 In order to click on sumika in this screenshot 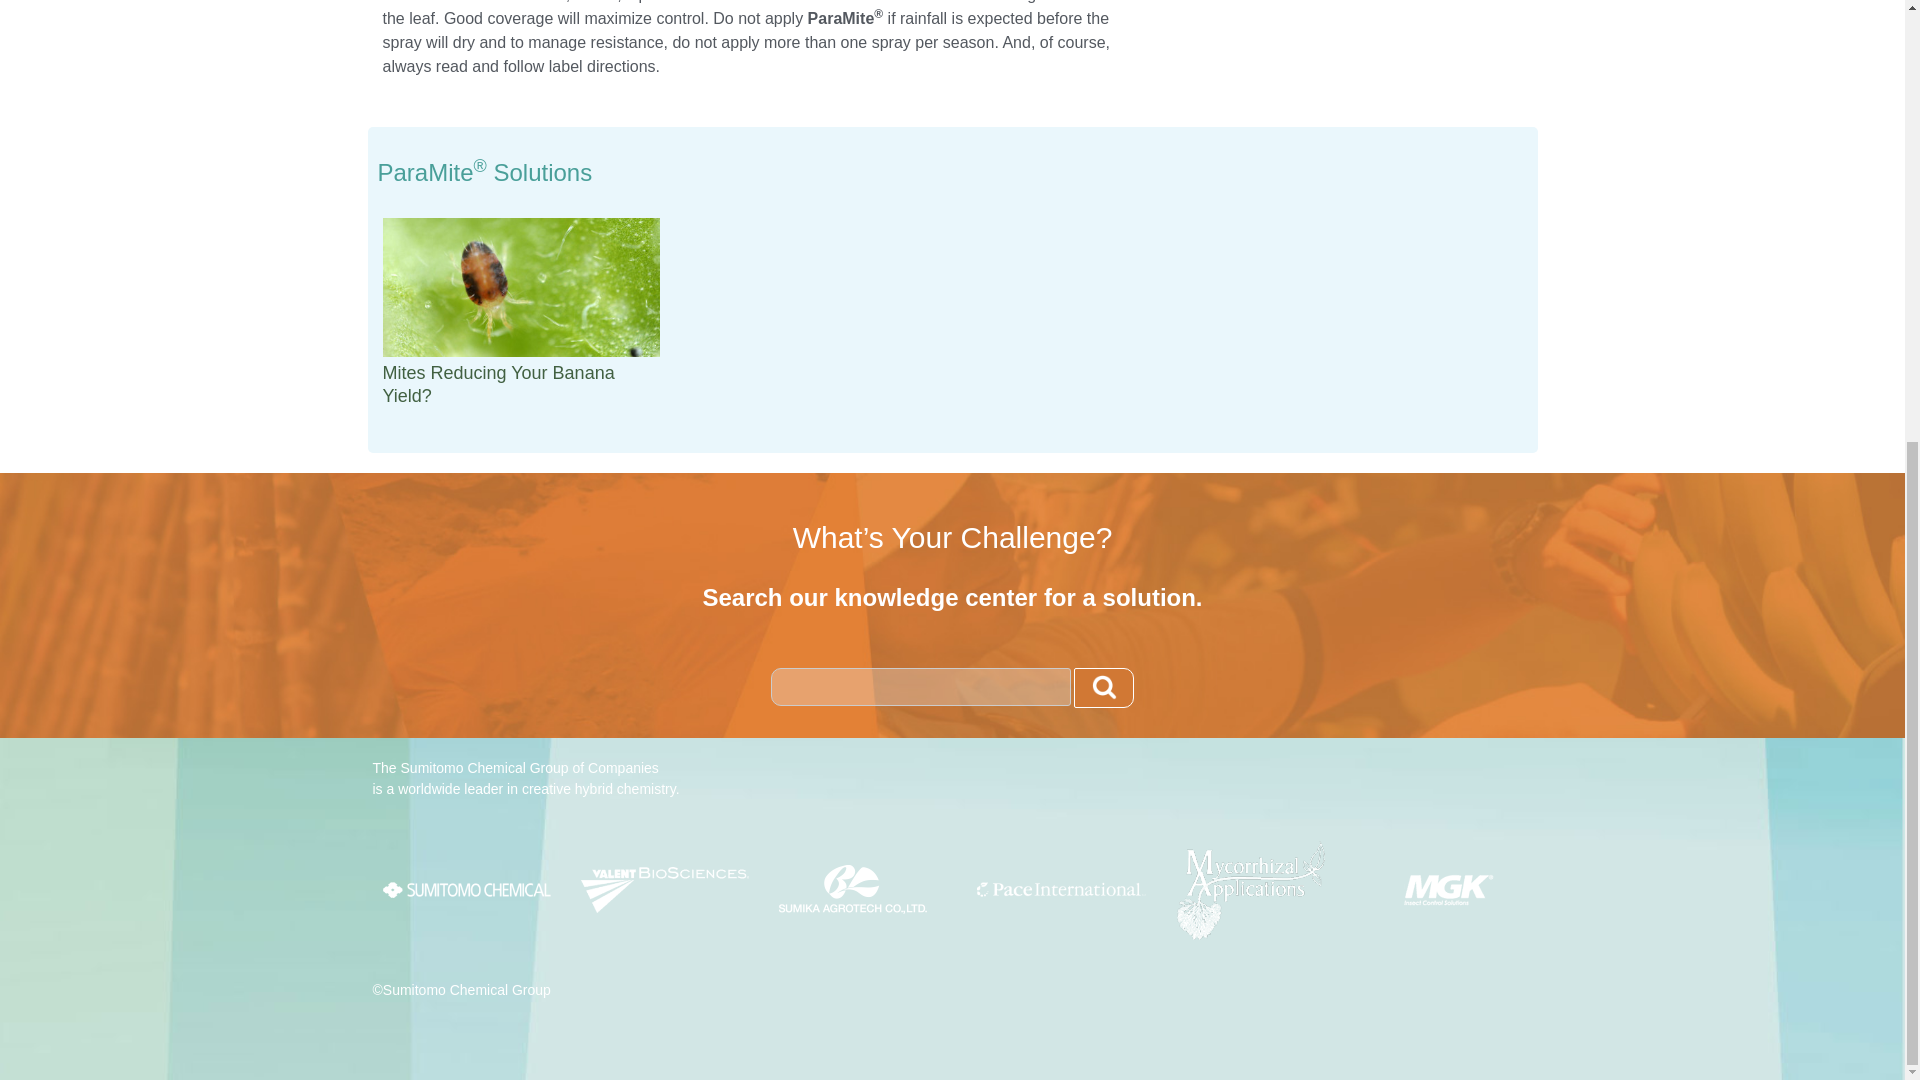, I will do `click(853, 889)`.